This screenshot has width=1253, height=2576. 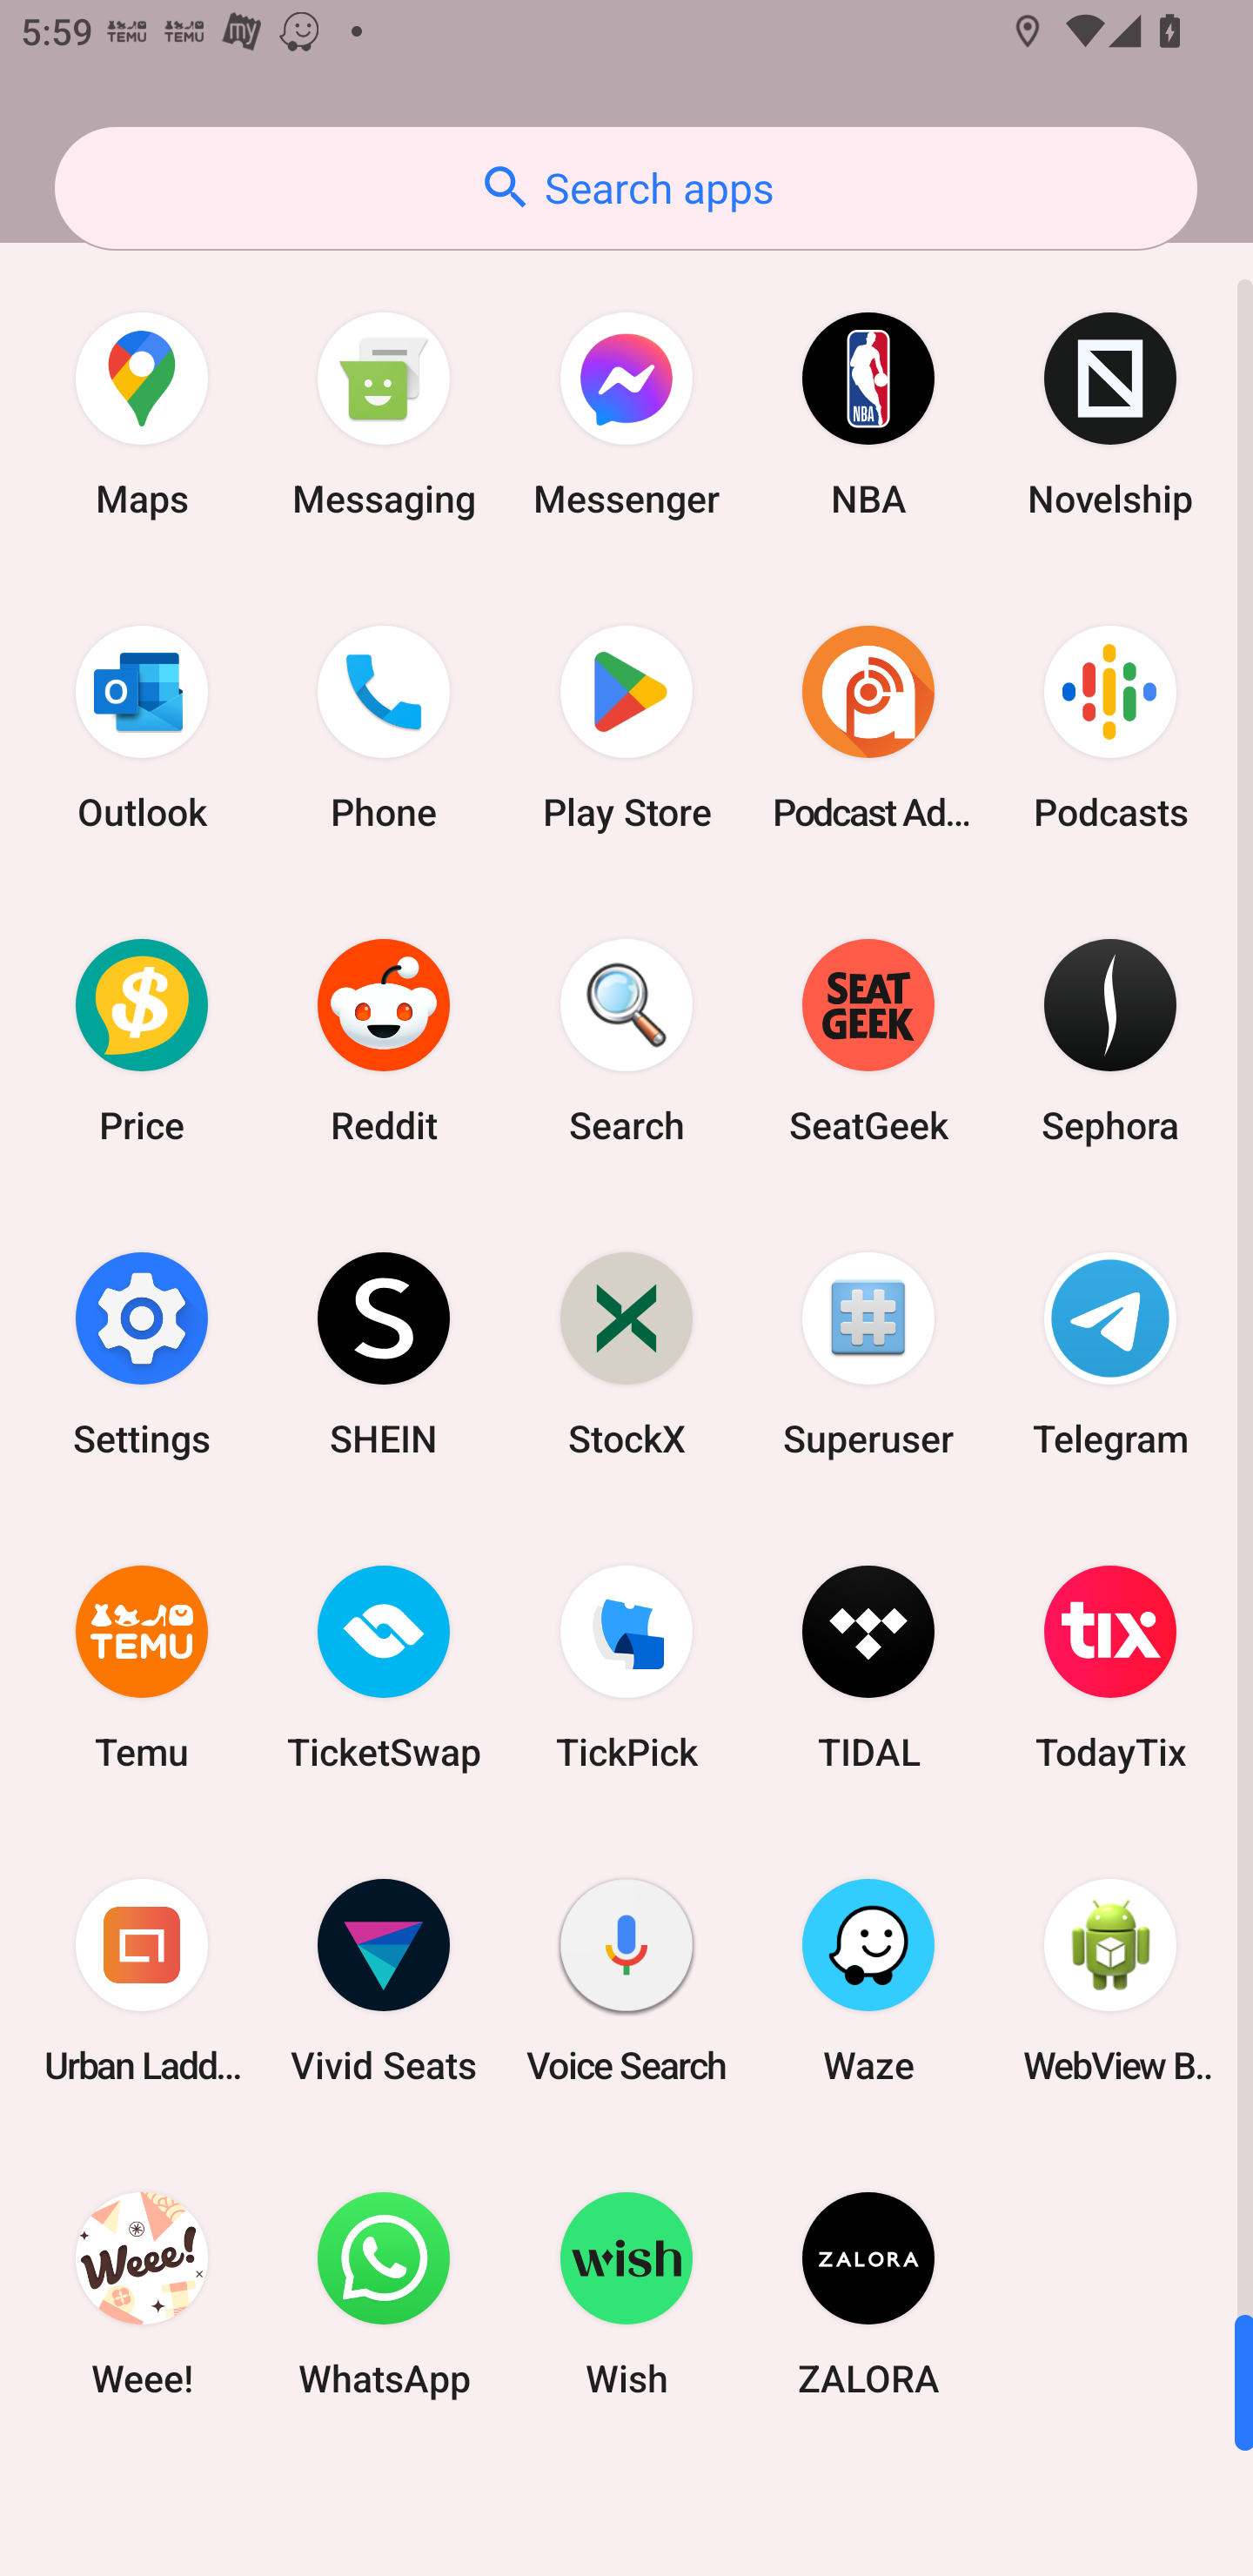 I want to click on Voice Search, so click(x=626, y=1981).